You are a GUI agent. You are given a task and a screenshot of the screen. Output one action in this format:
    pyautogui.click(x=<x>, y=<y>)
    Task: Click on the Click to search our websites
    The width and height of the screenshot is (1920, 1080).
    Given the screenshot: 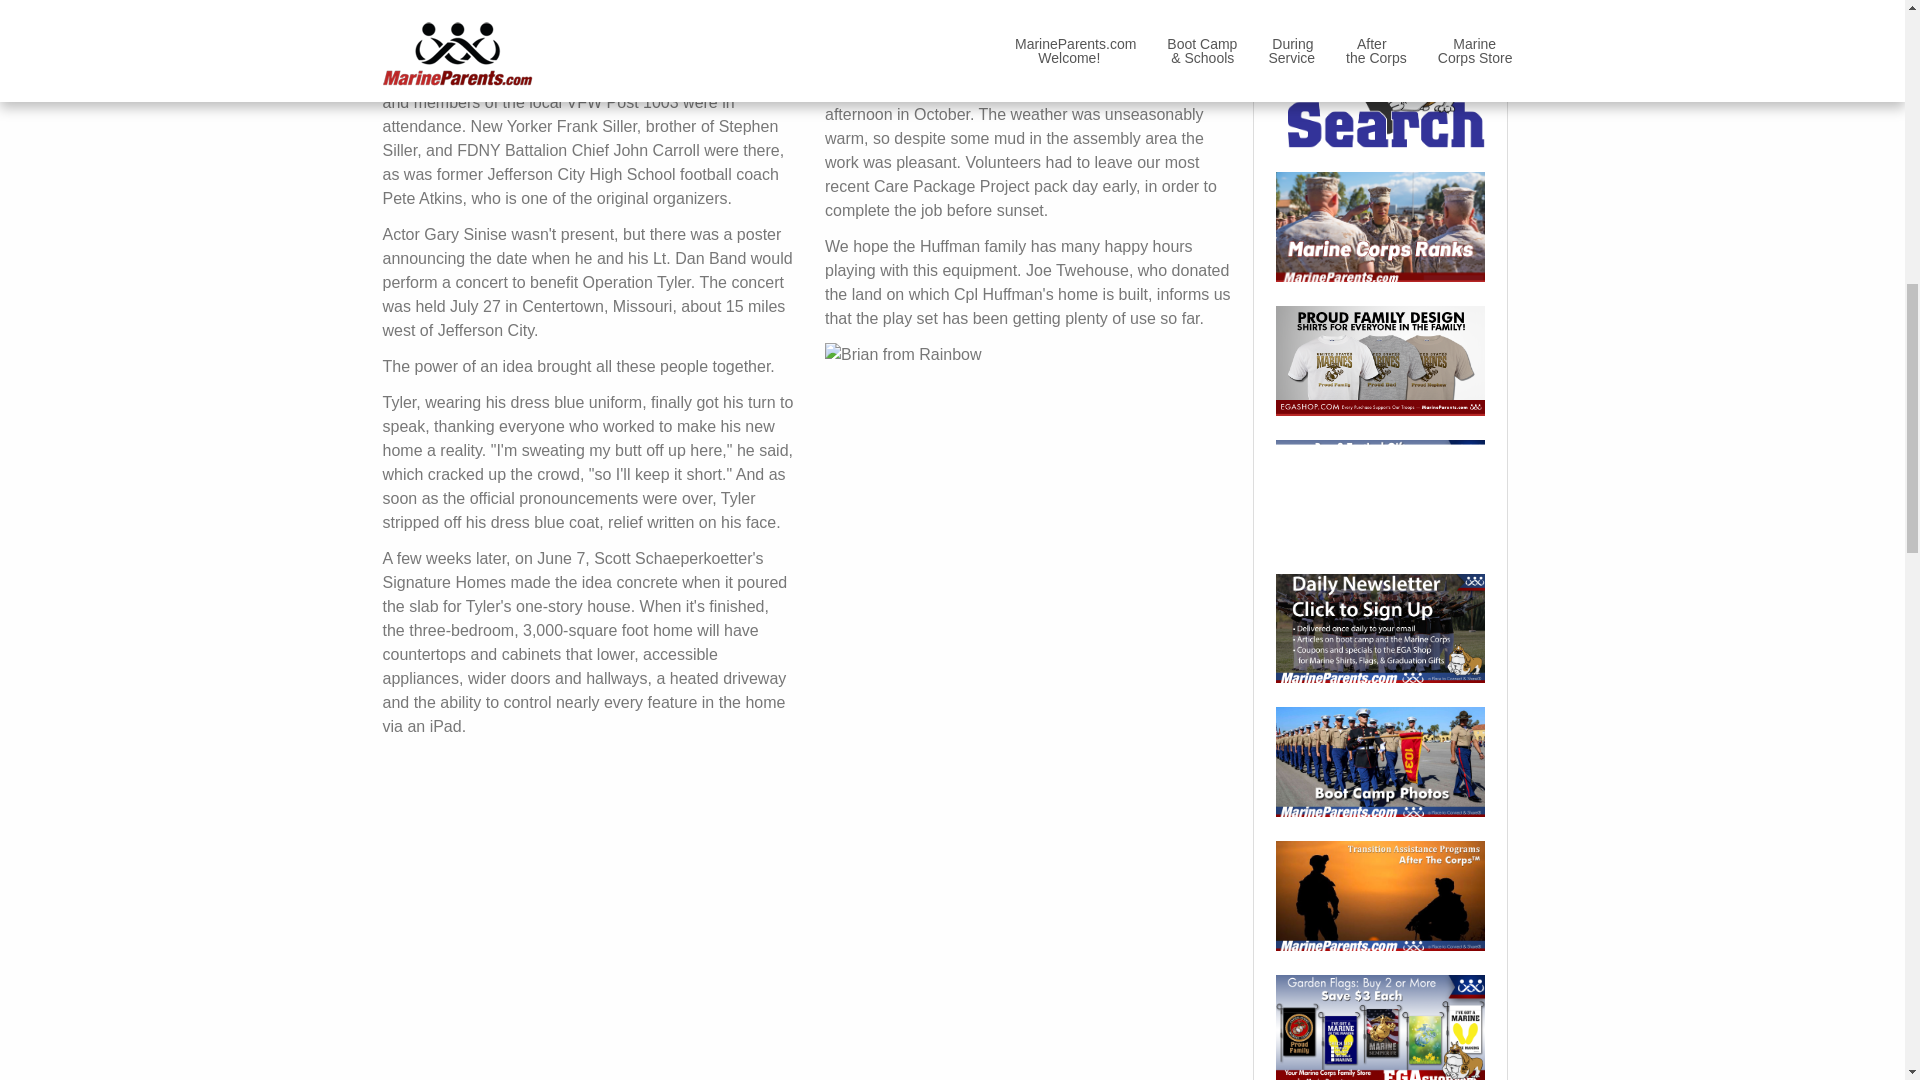 What is the action you would take?
    pyautogui.click(x=1380, y=74)
    